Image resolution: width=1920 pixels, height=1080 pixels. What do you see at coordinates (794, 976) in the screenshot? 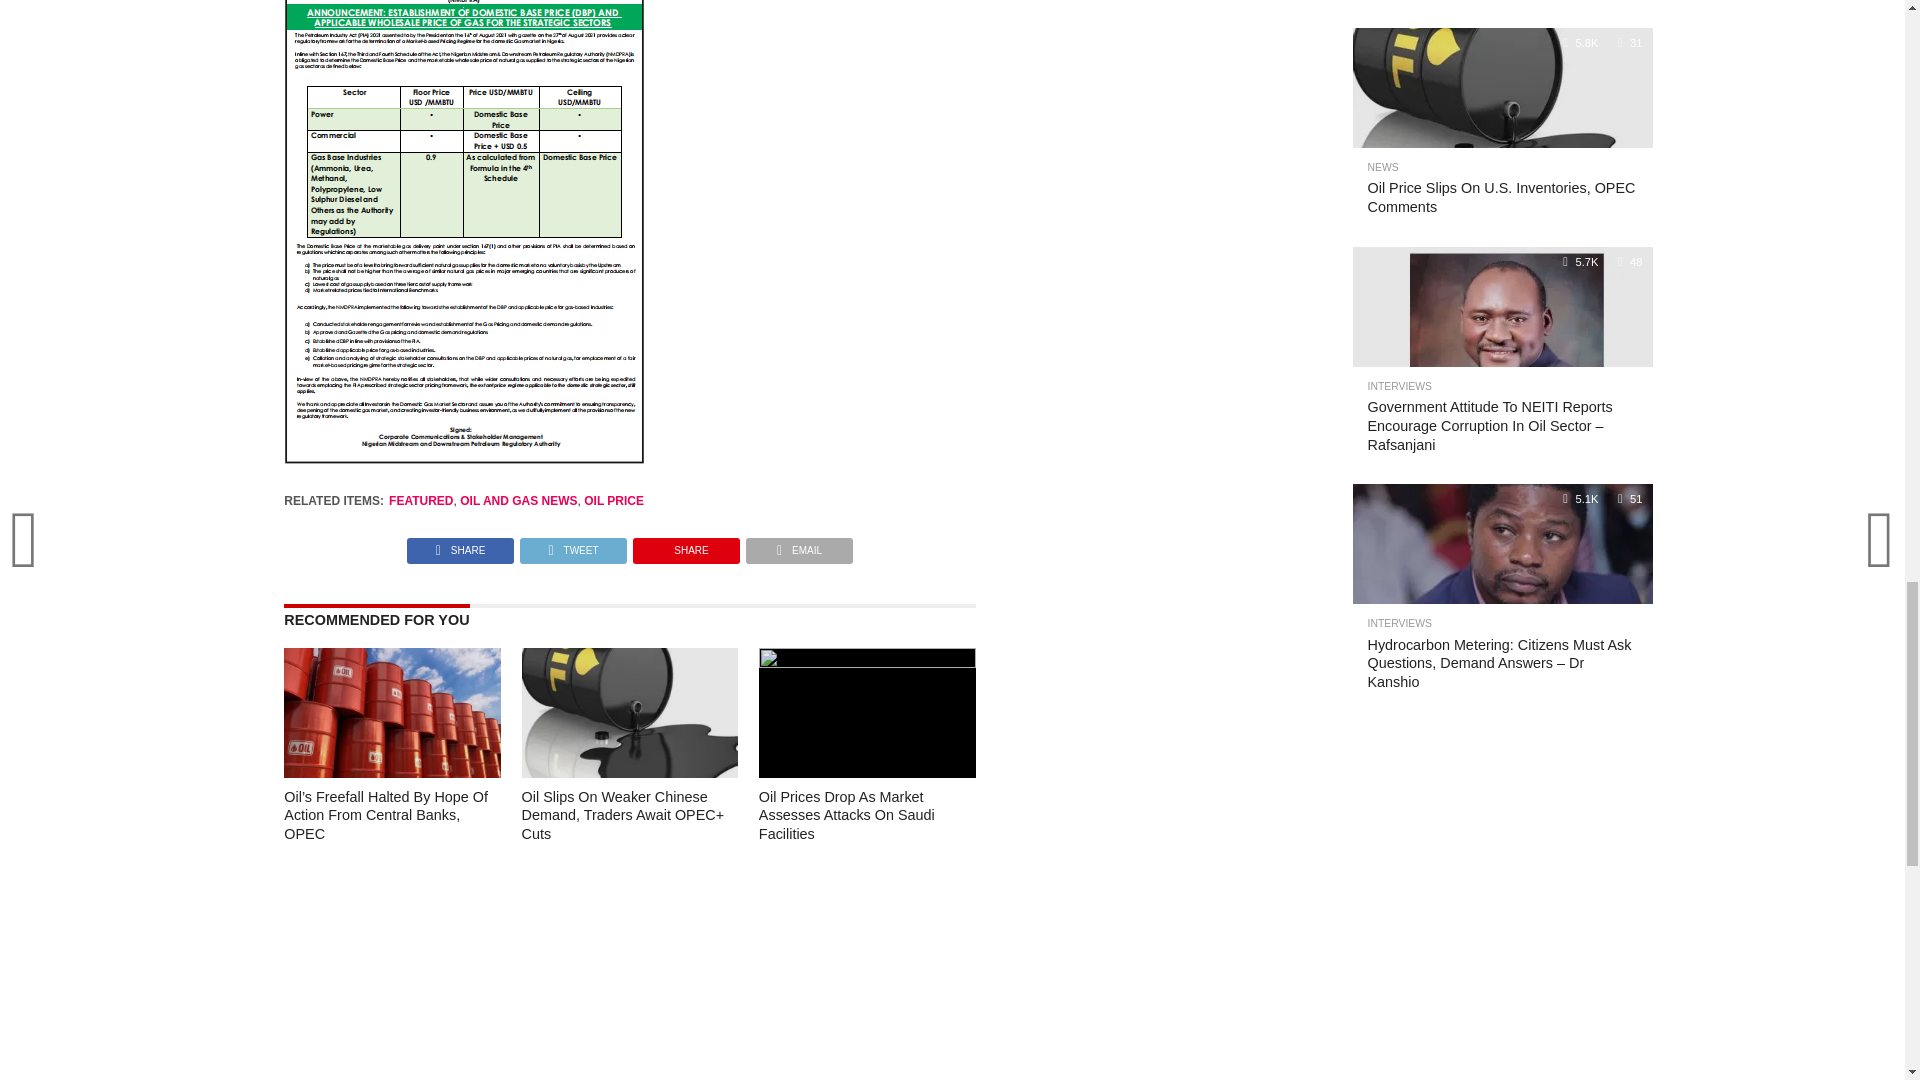
I see `Advertisement` at bounding box center [794, 976].